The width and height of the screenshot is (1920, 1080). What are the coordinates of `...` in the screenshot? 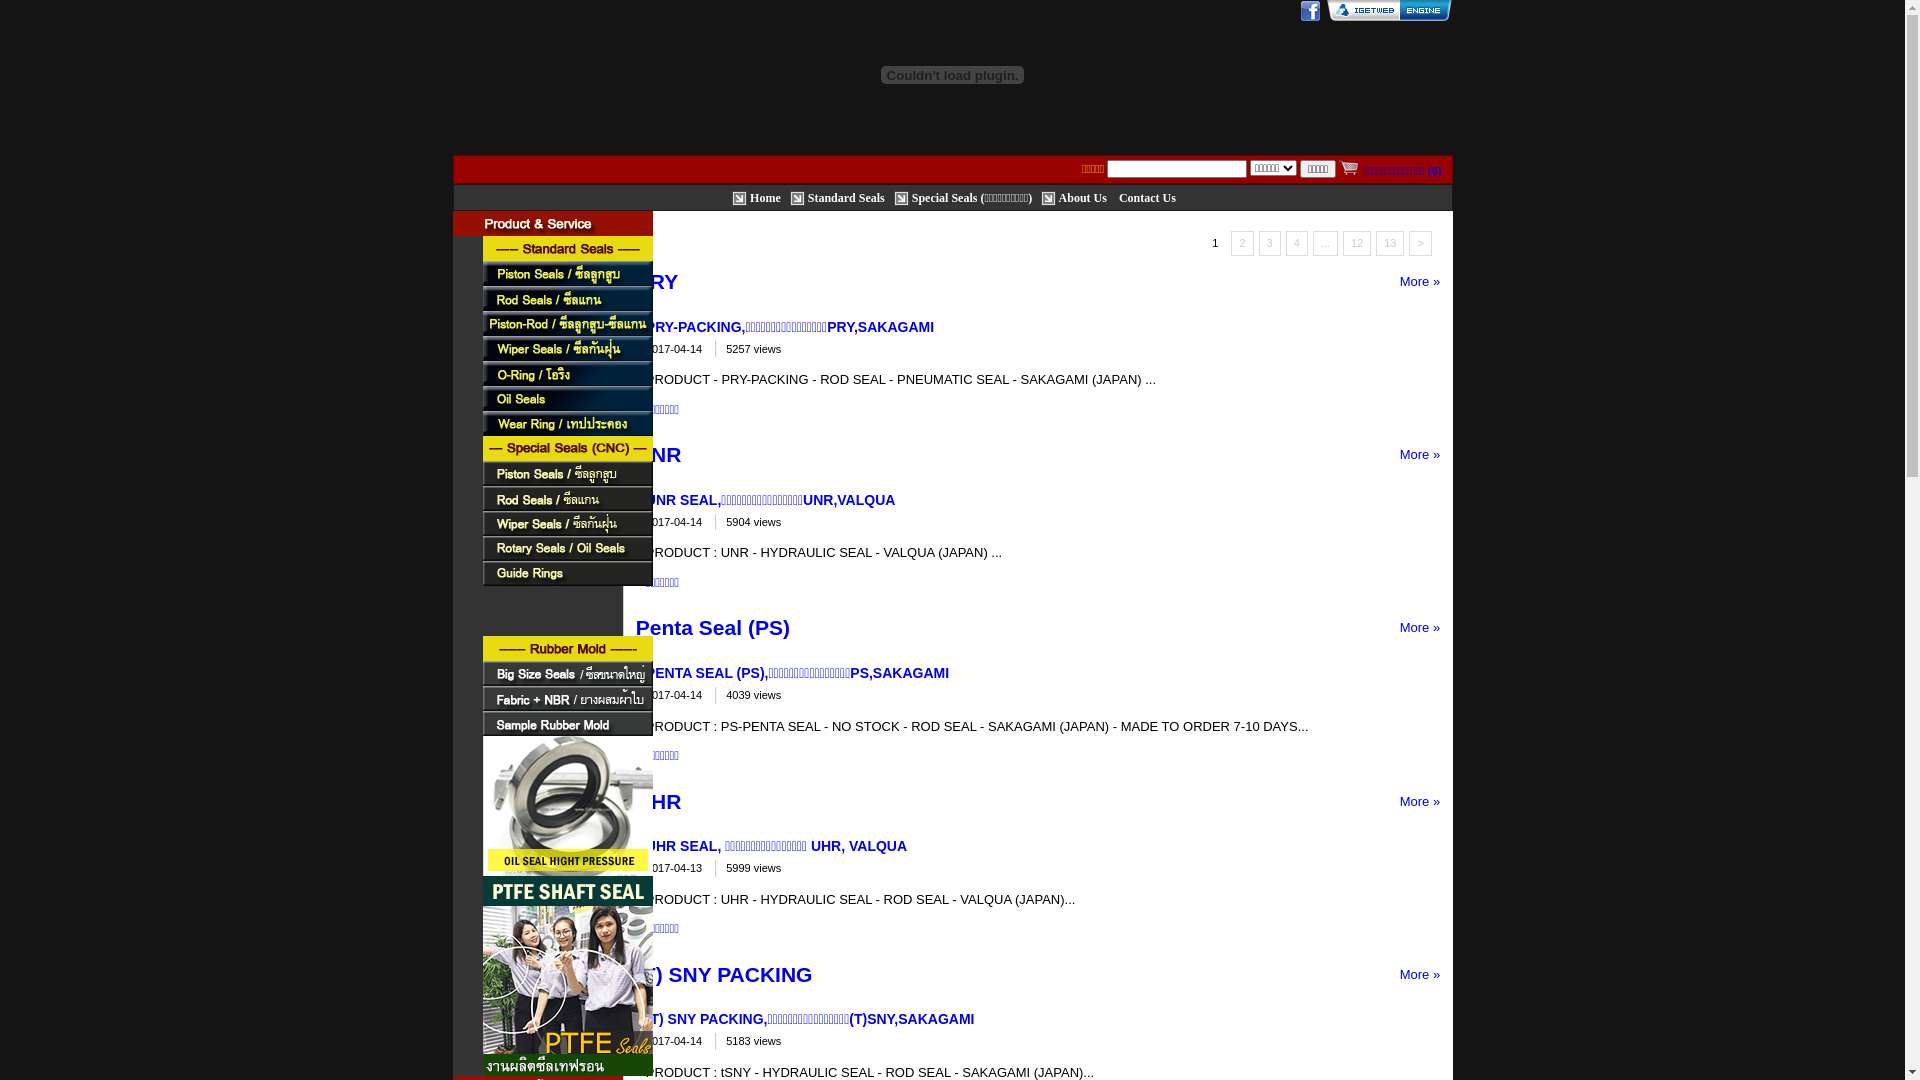 It's located at (1326, 244).